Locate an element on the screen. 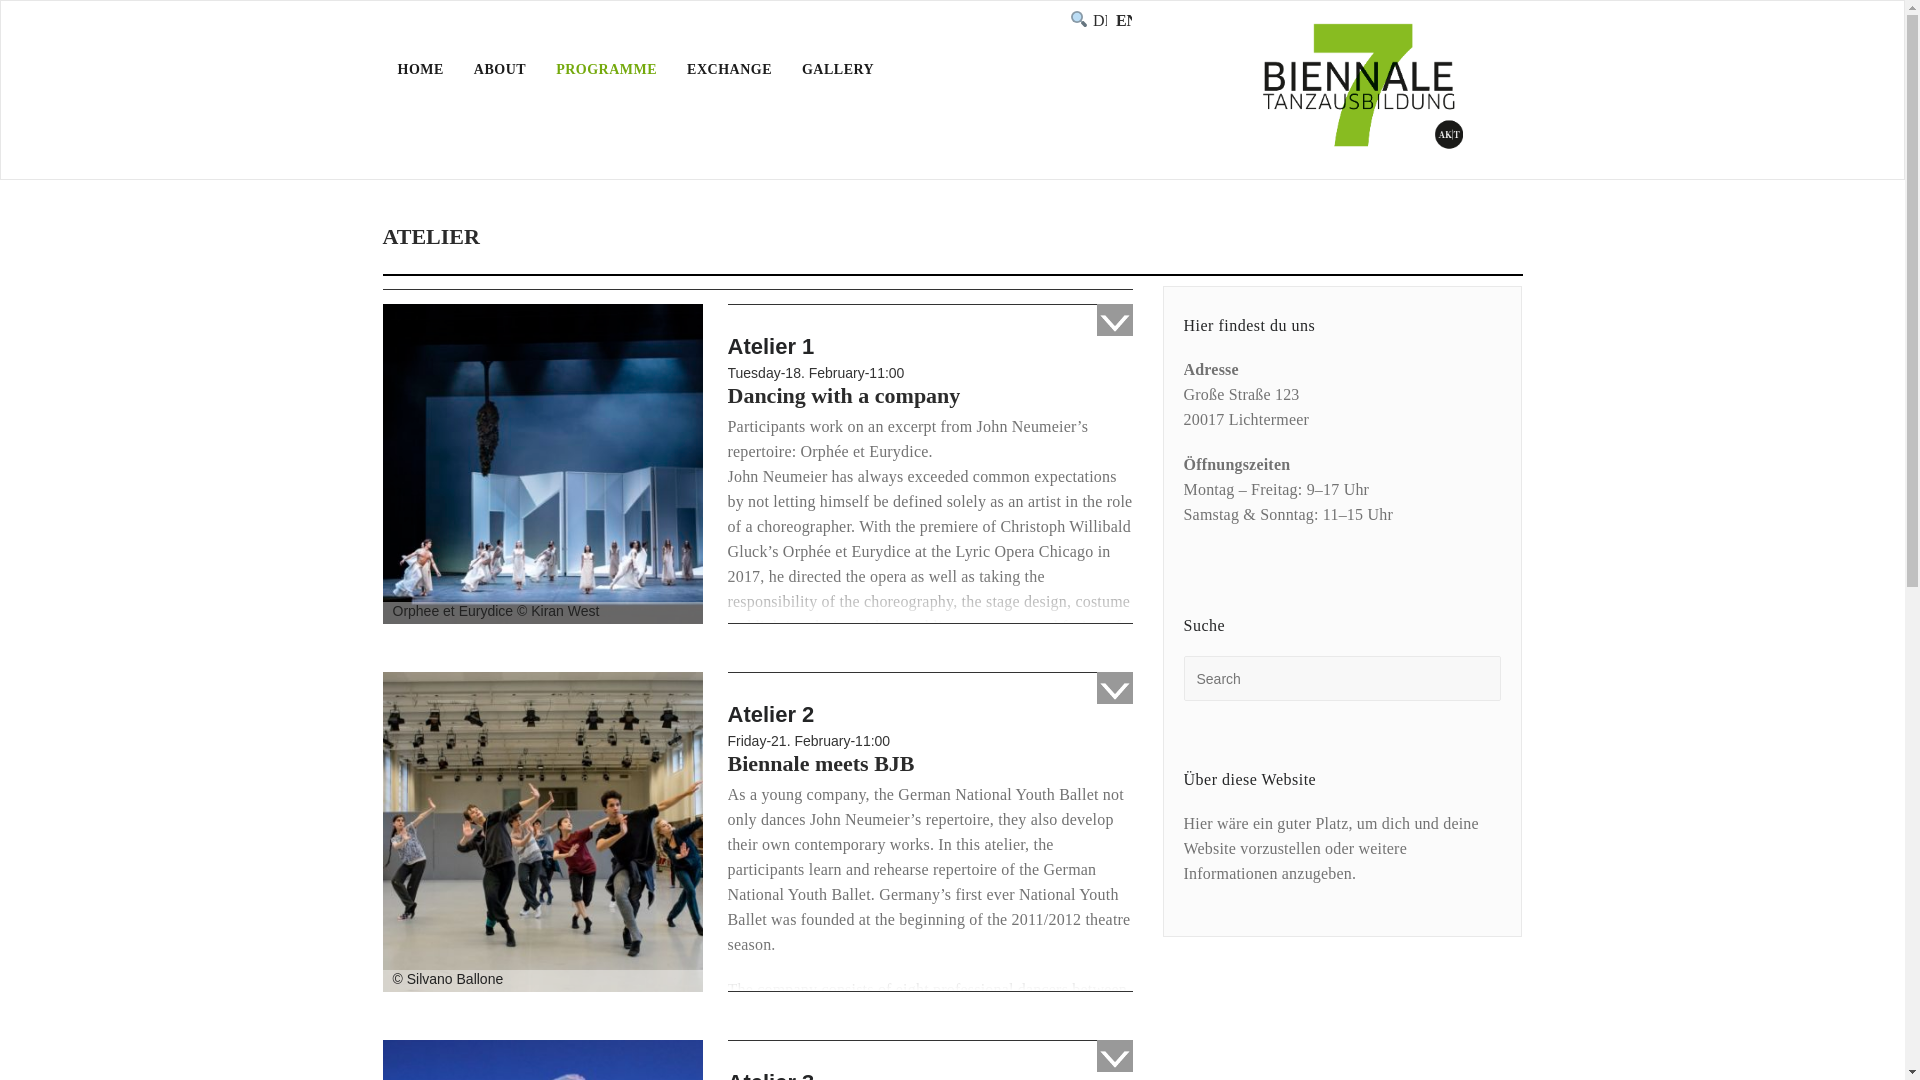  Education is located at coordinates (1431, 258).